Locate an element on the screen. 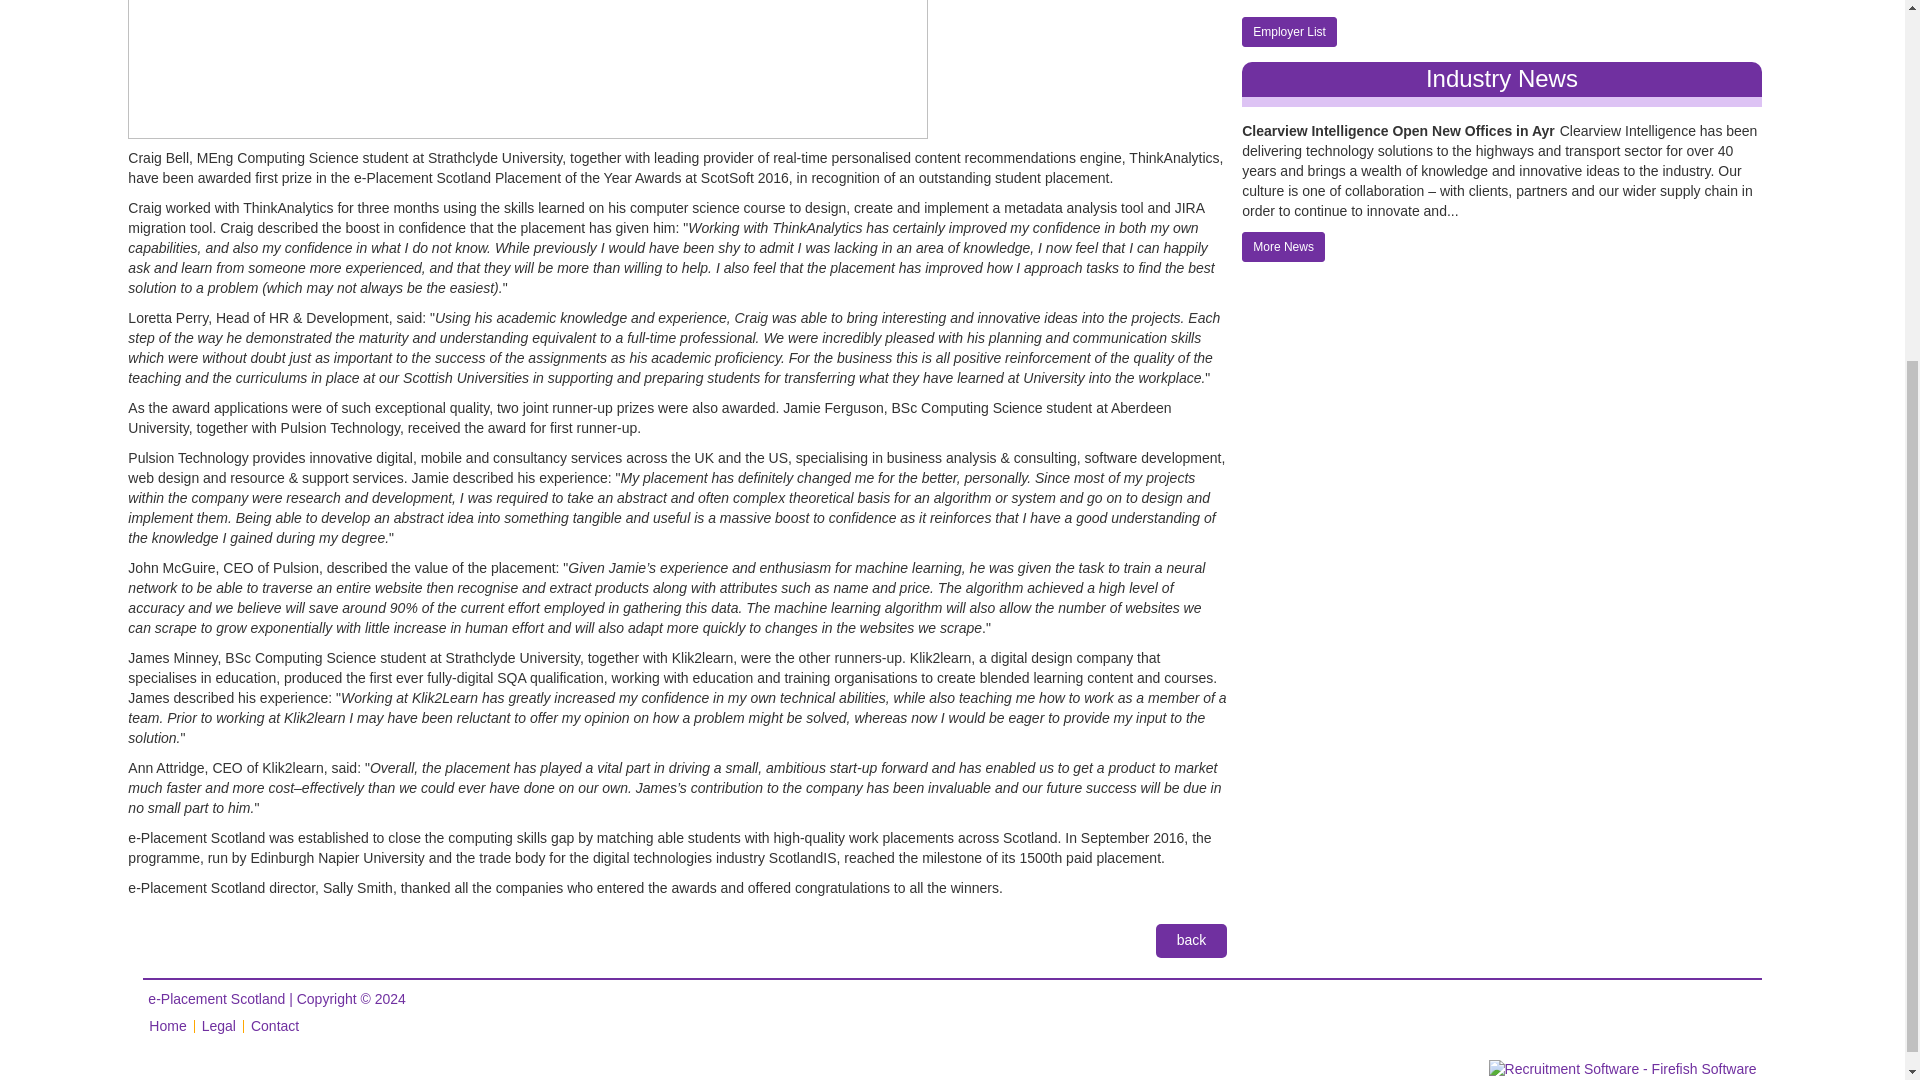  Contact is located at coordinates (275, 1026).